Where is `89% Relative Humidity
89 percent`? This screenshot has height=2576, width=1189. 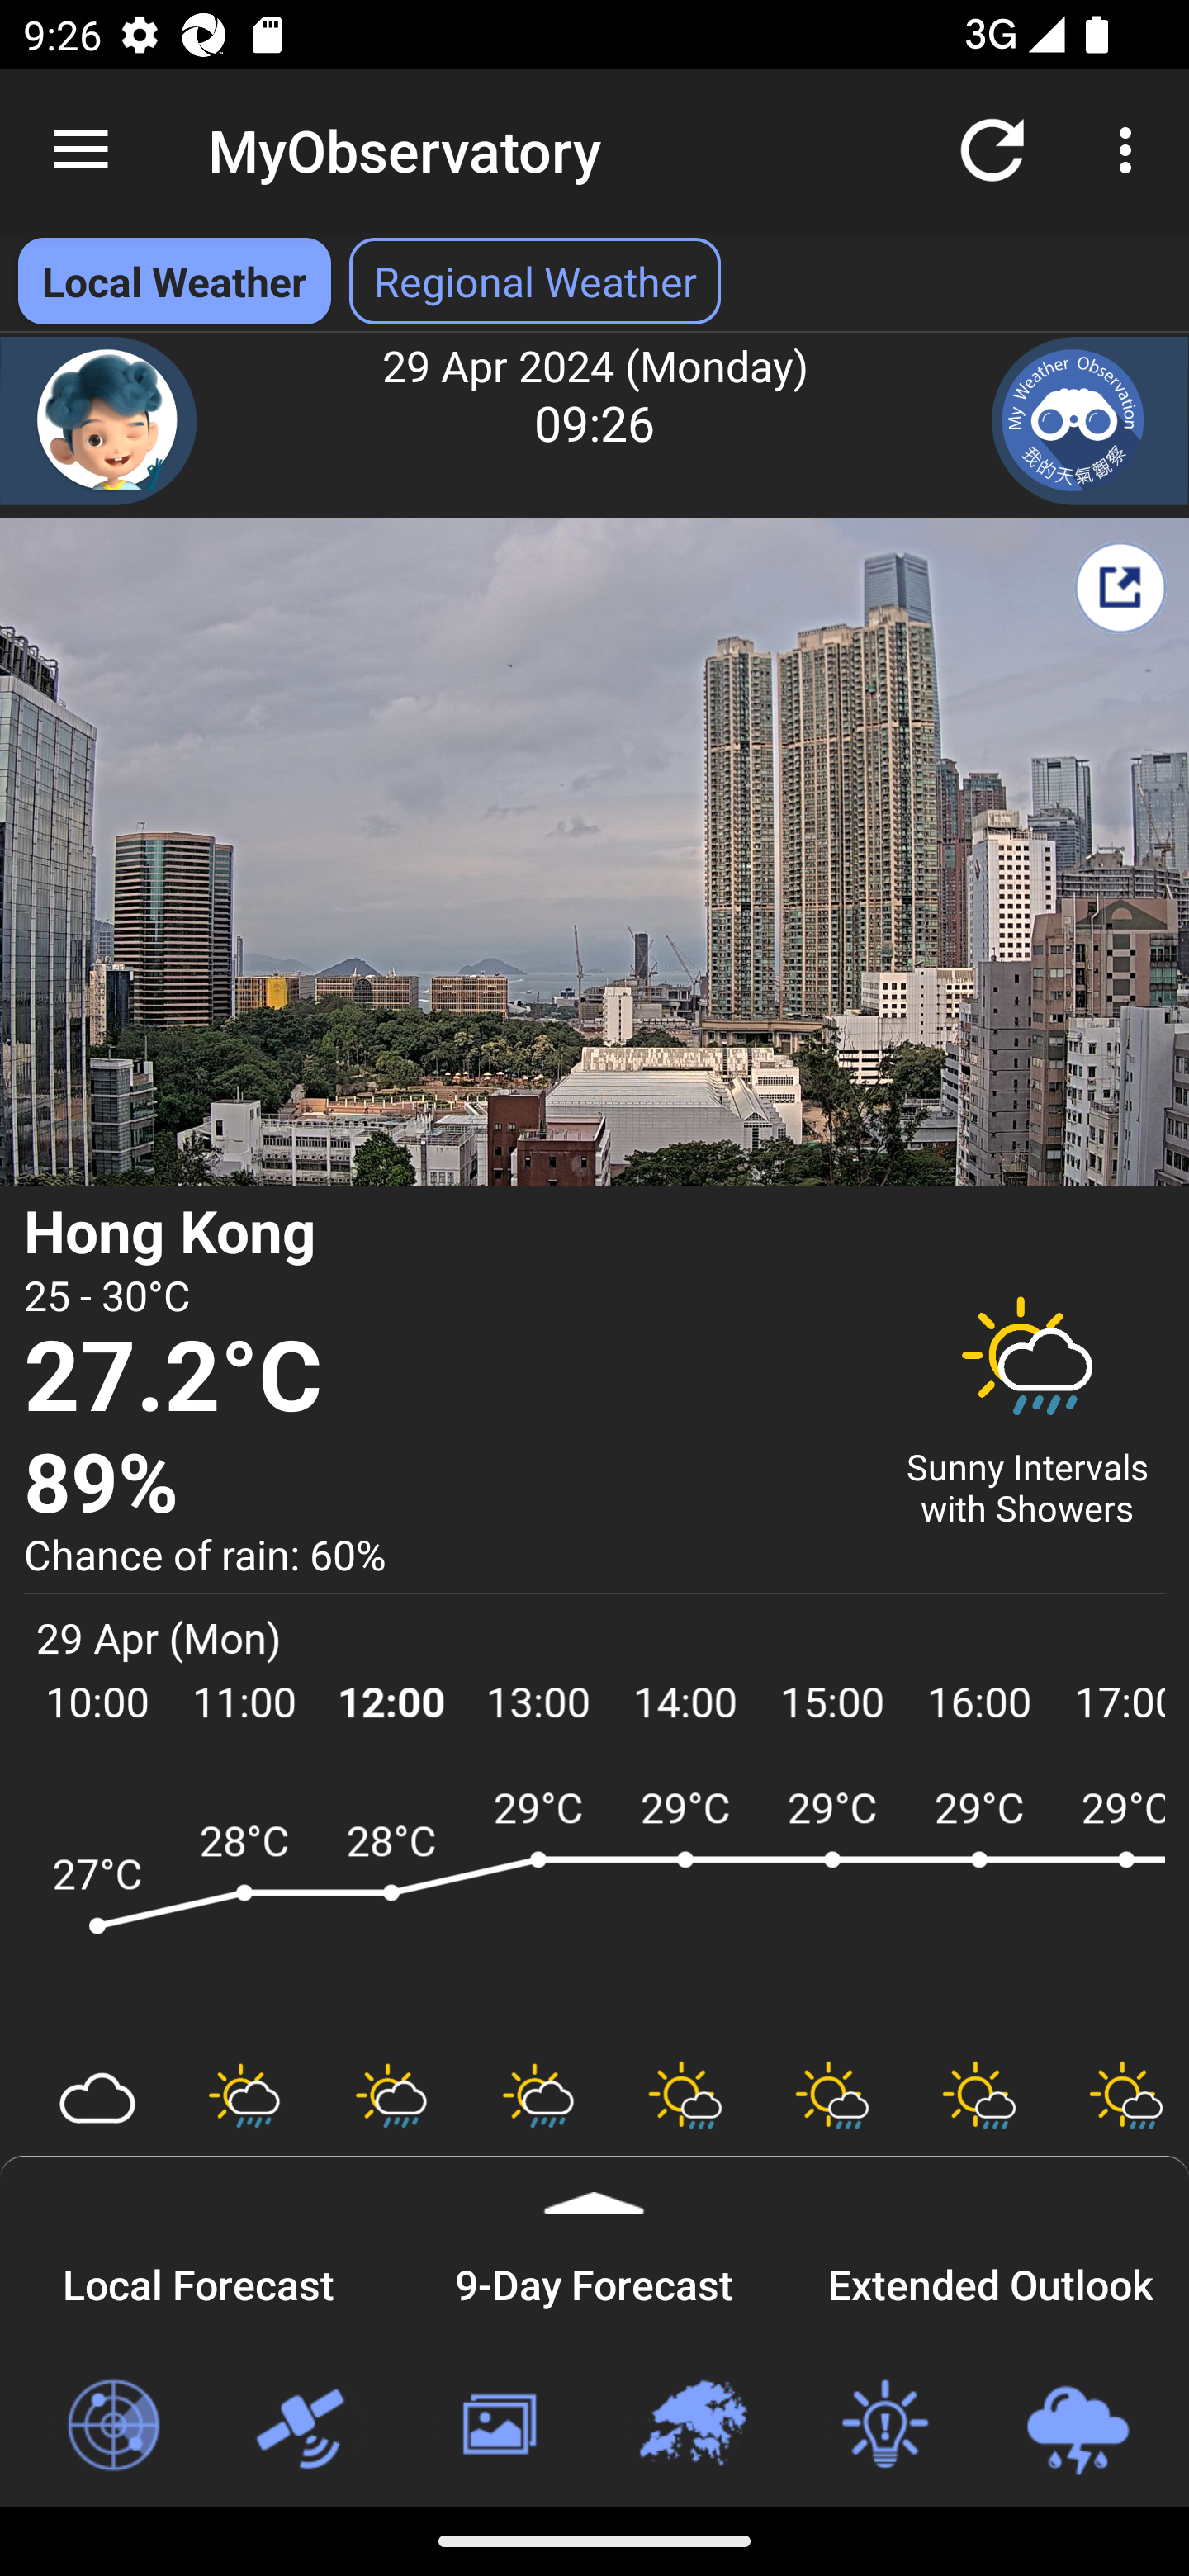
89% Relative Humidity
89 percent is located at coordinates (444, 1485).